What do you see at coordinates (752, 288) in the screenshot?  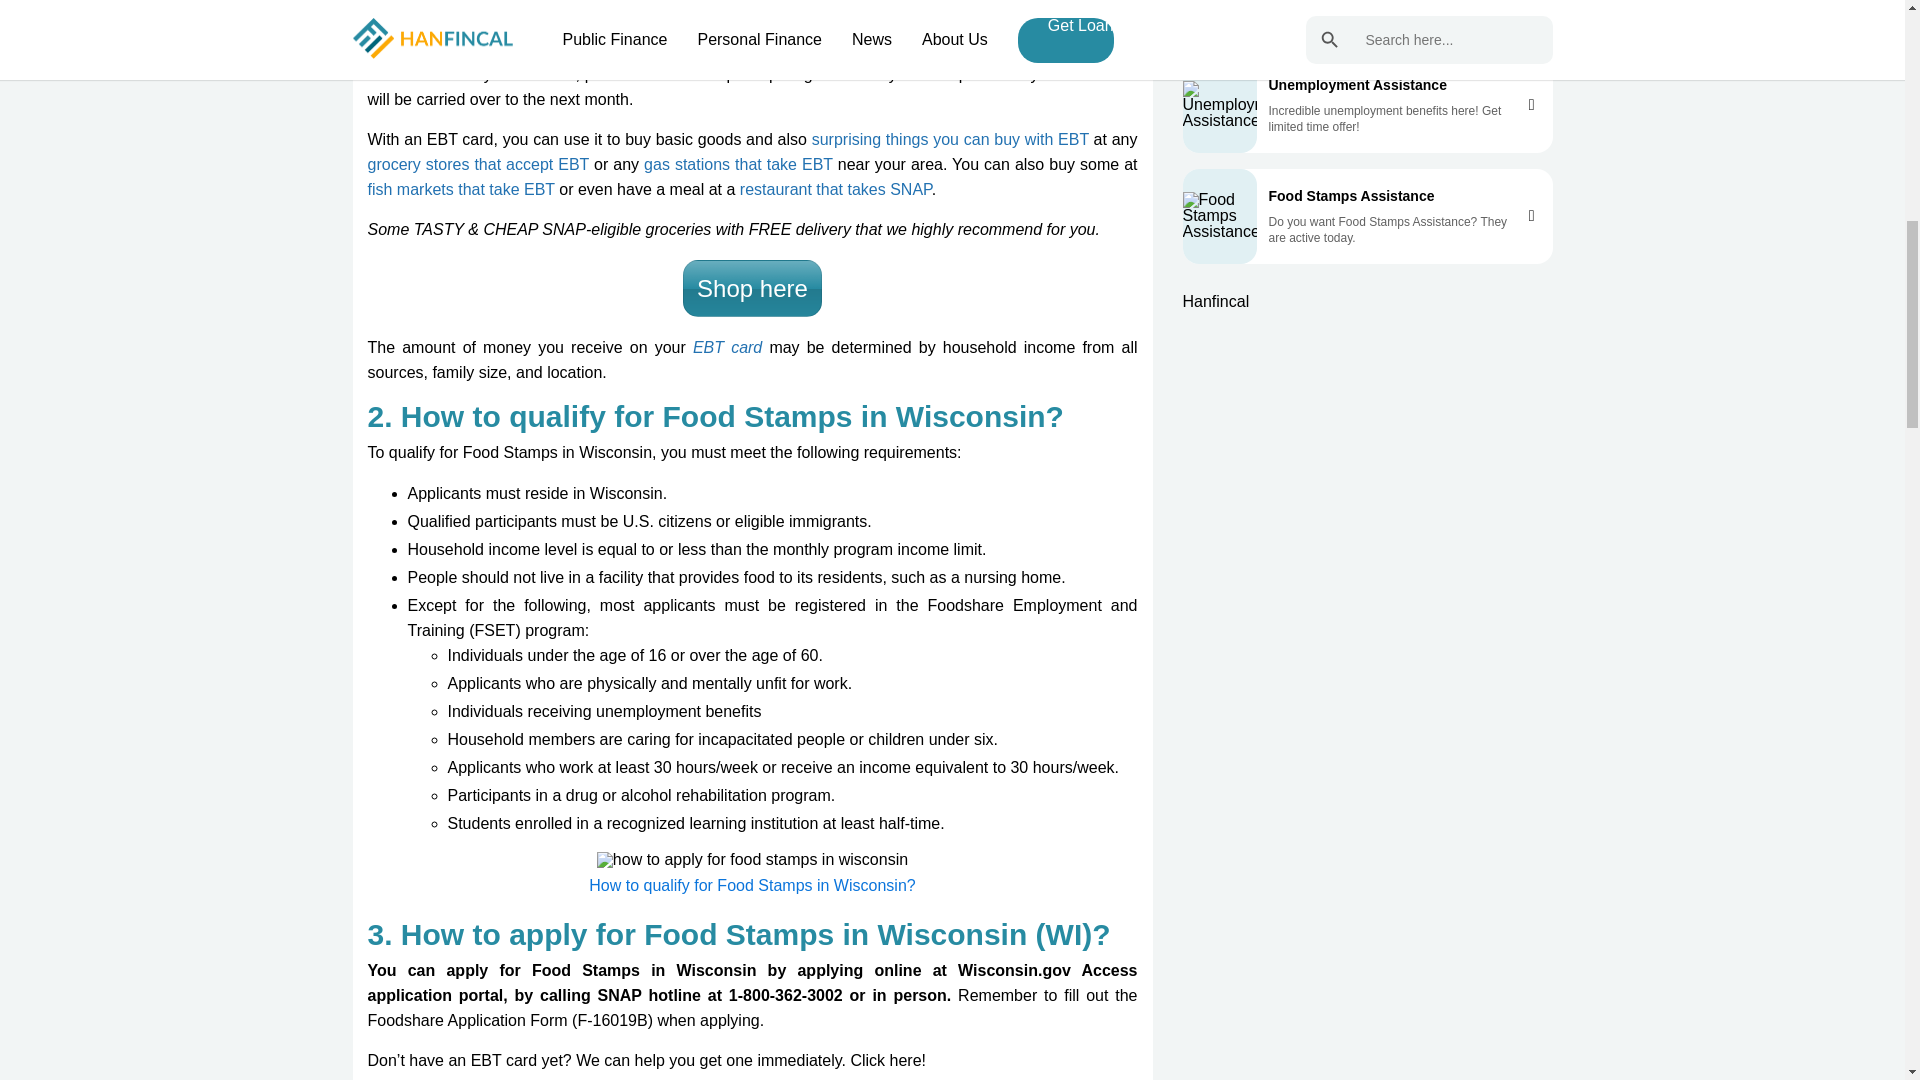 I see `Shop here` at bounding box center [752, 288].